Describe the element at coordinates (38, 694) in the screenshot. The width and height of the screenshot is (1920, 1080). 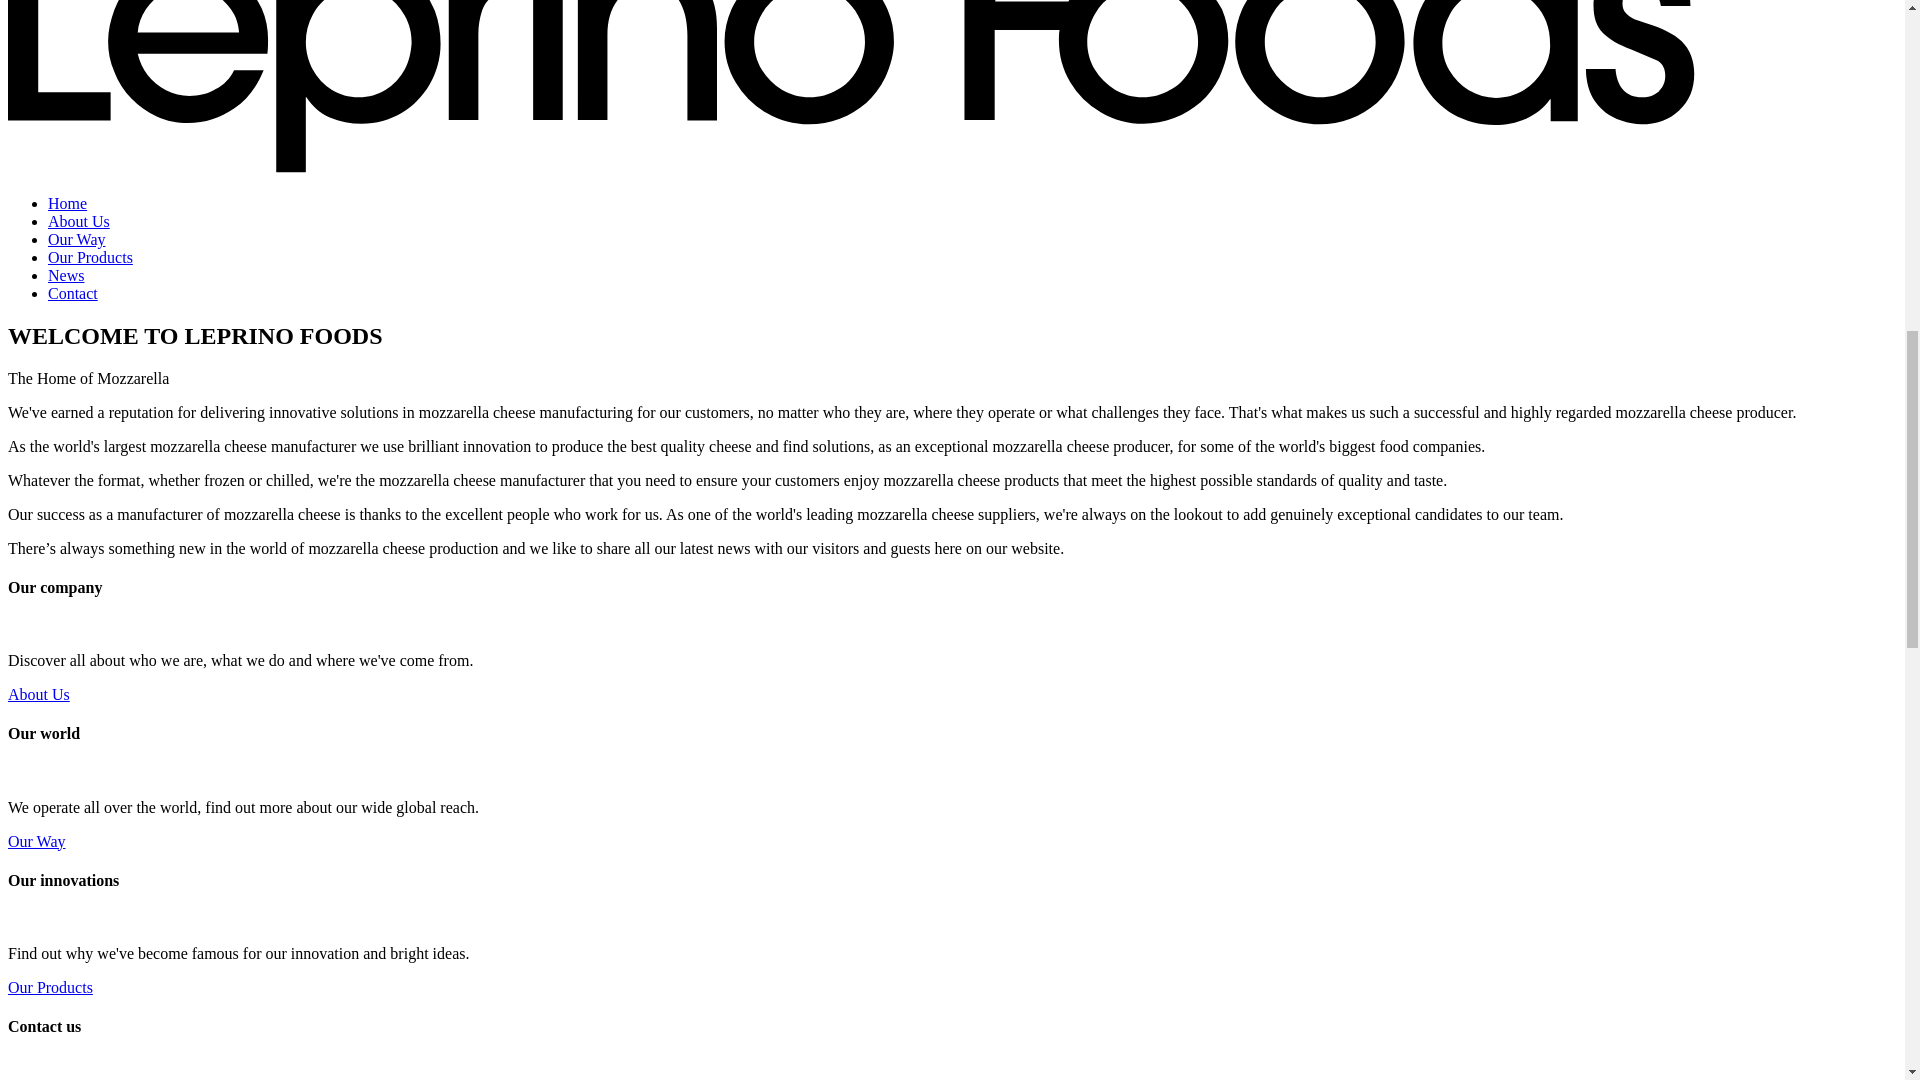
I see `About Us` at that location.